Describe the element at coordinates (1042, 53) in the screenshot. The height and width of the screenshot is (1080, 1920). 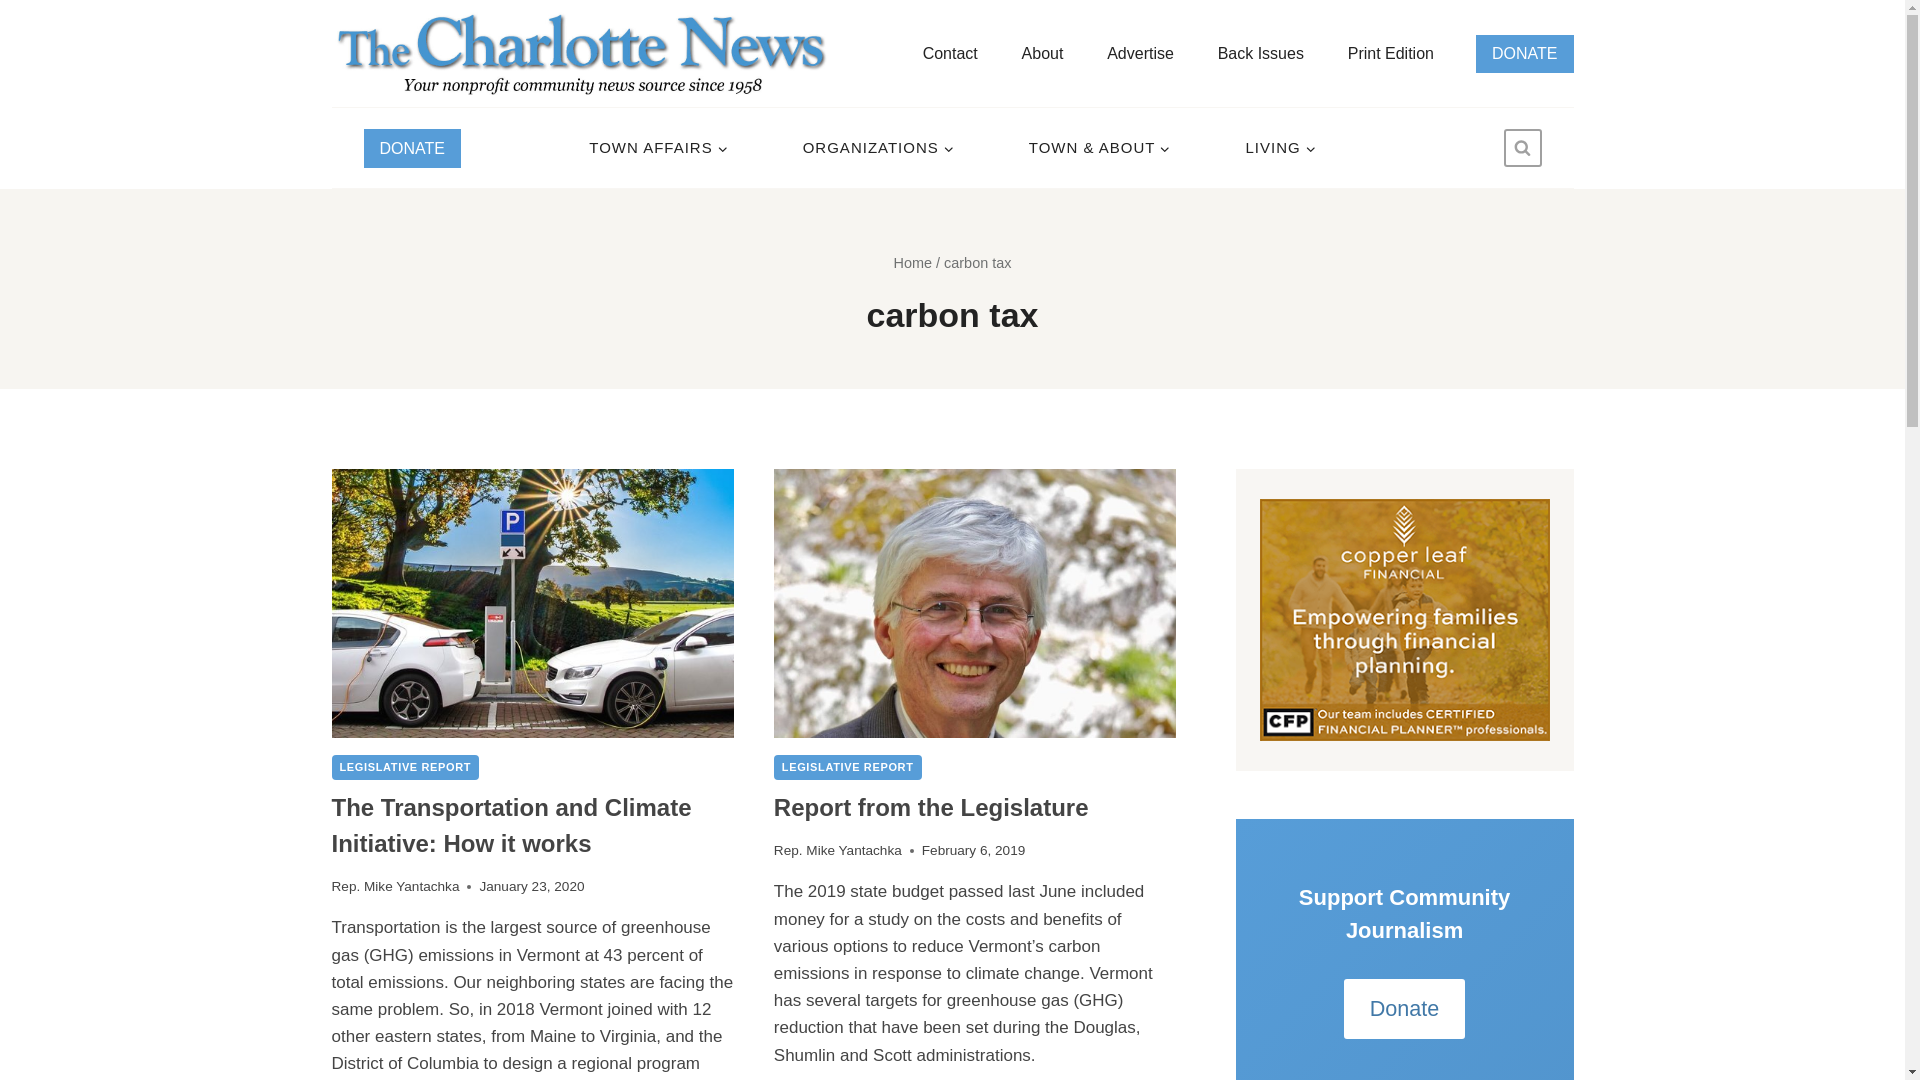
I see `About` at that location.